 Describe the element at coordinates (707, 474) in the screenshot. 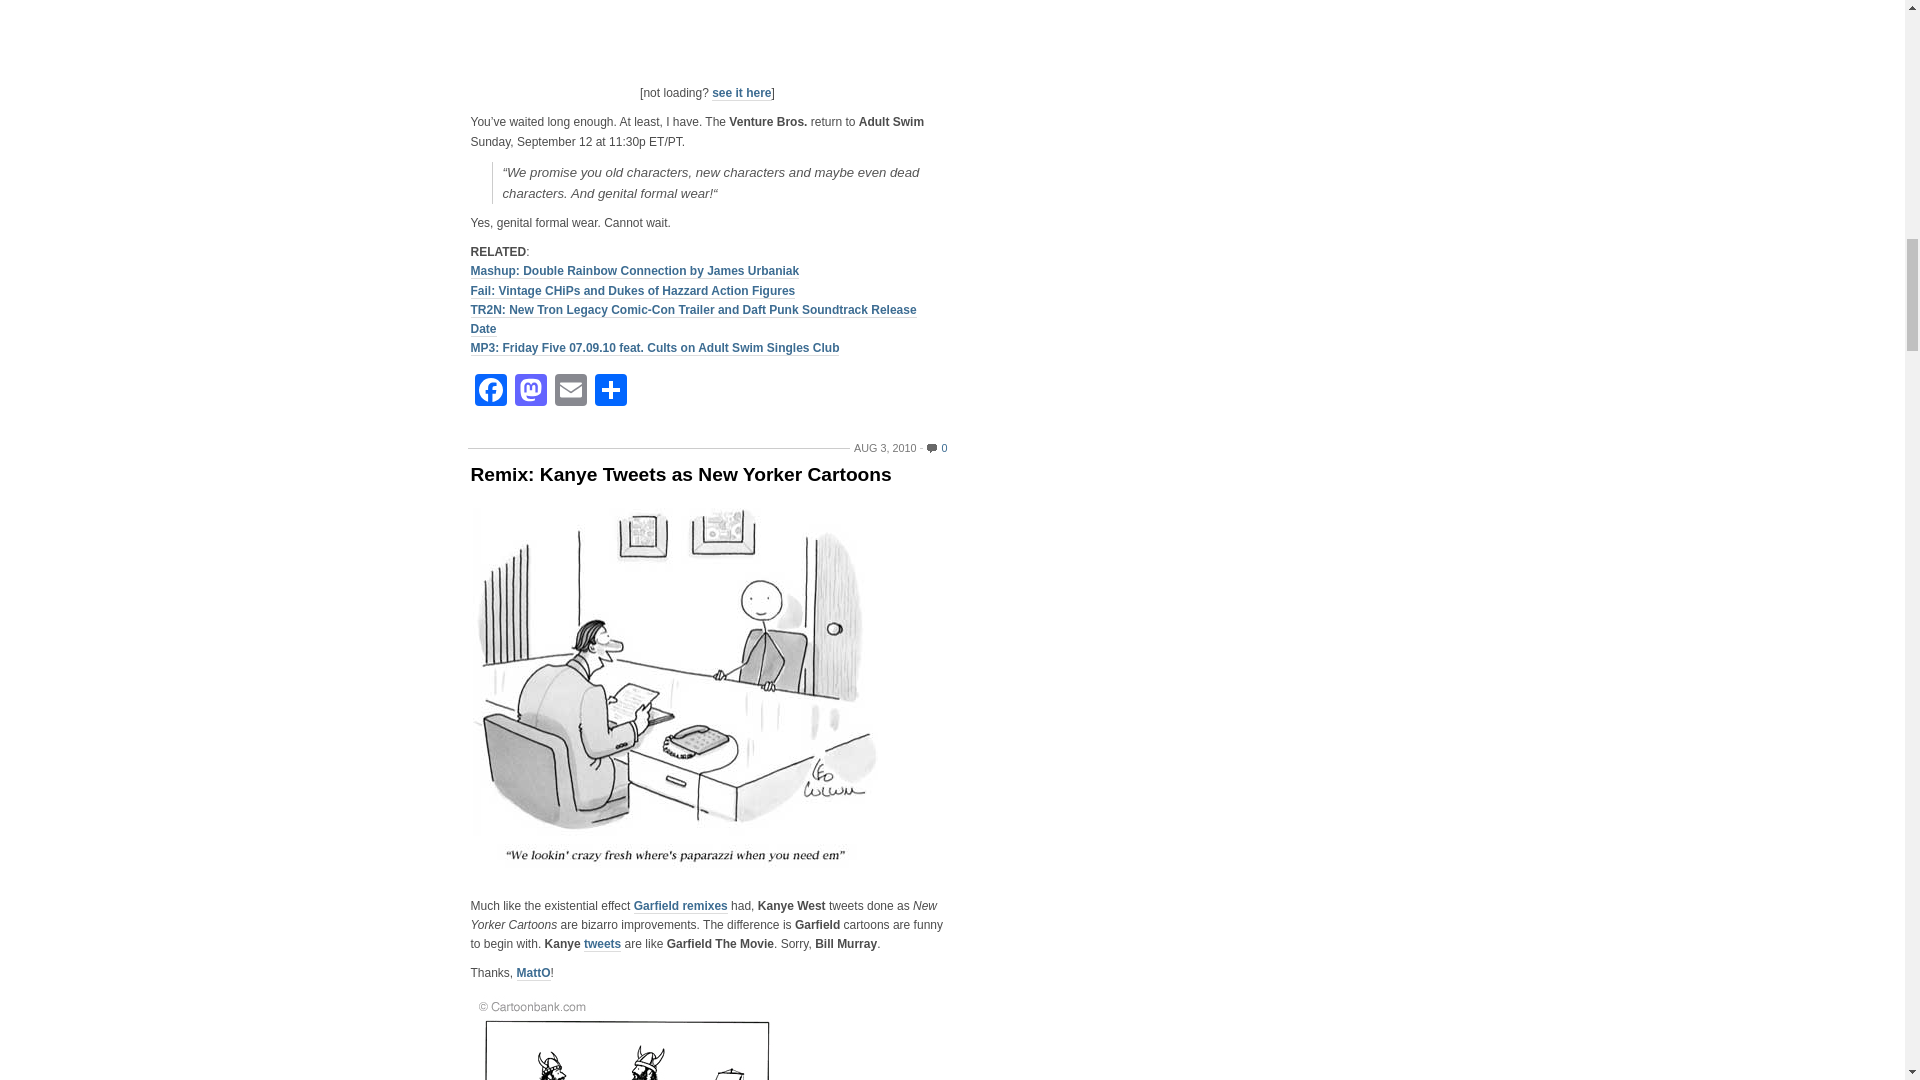

I see `Remix: Kanye Tweets as New Yorker Cartoons` at that location.